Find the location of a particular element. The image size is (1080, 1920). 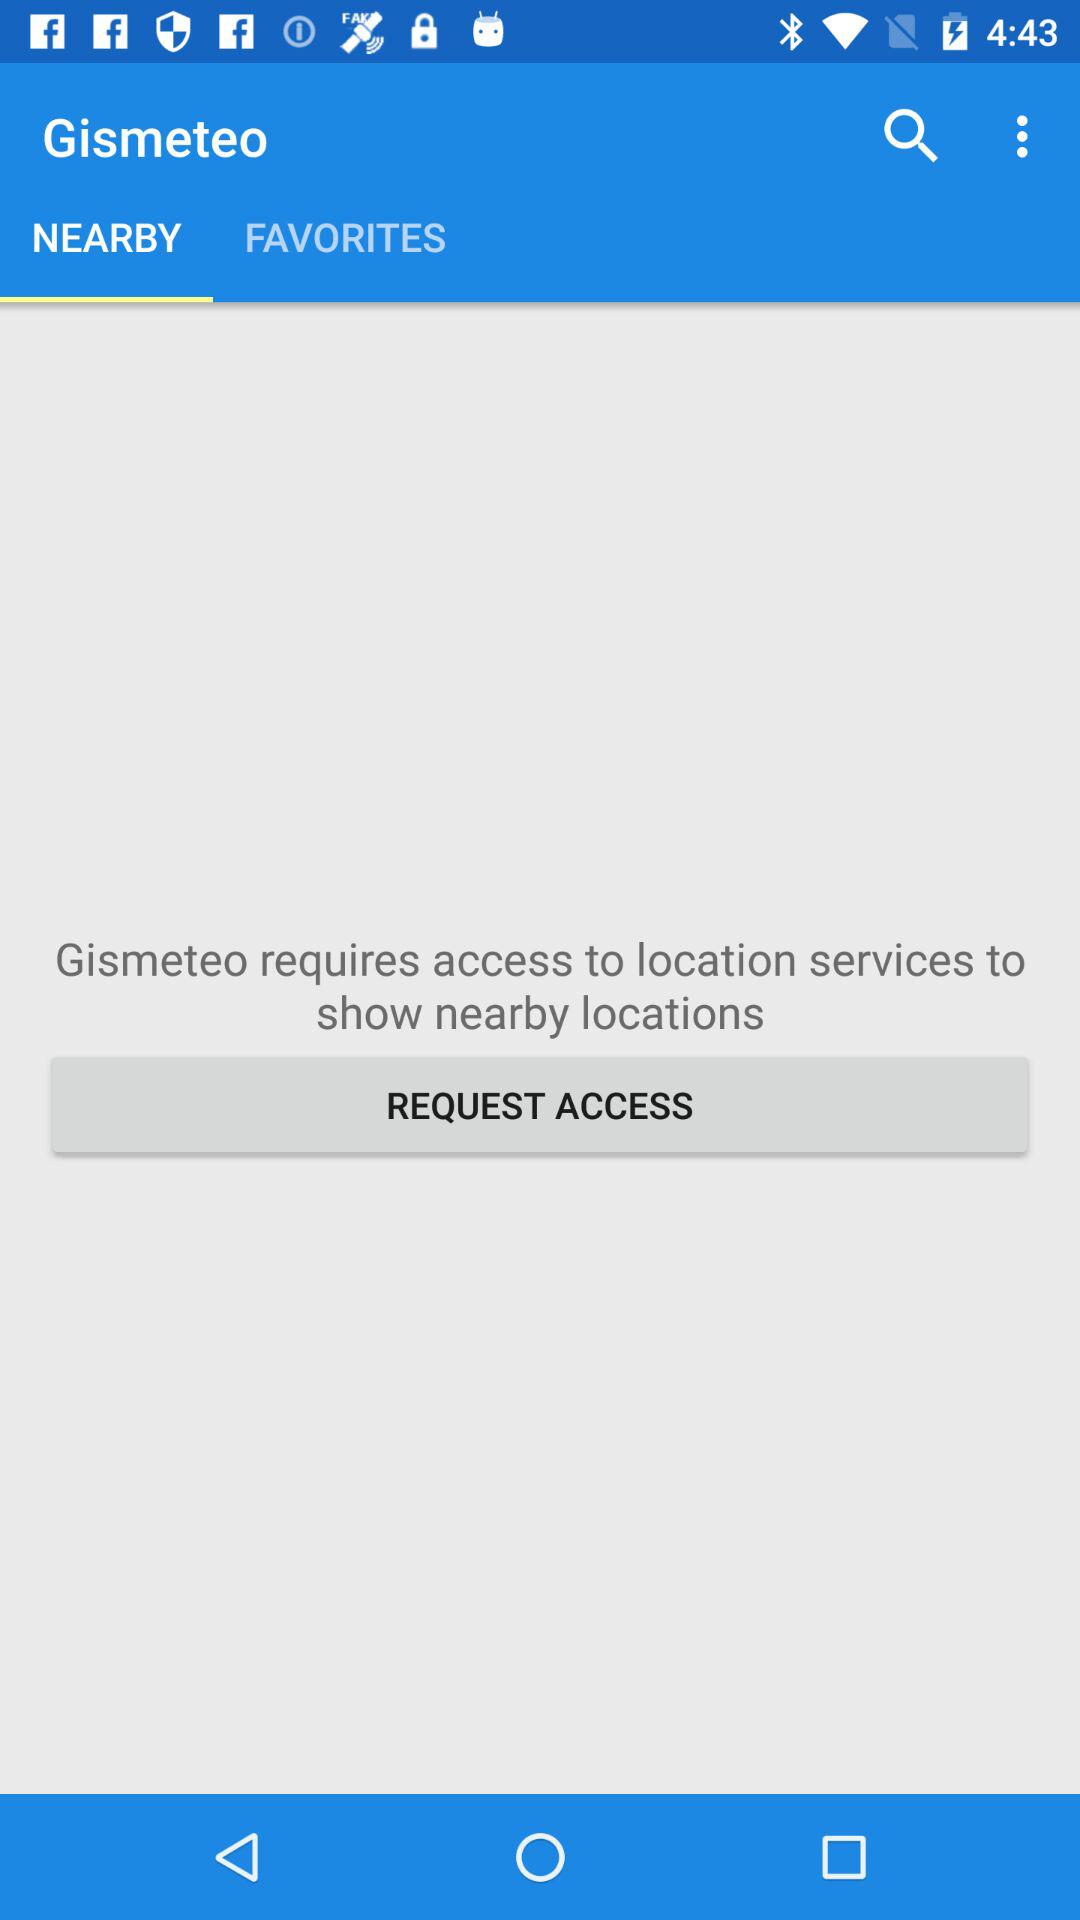

choose the item below gismeteo requires access icon is located at coordinates (540, 1104).